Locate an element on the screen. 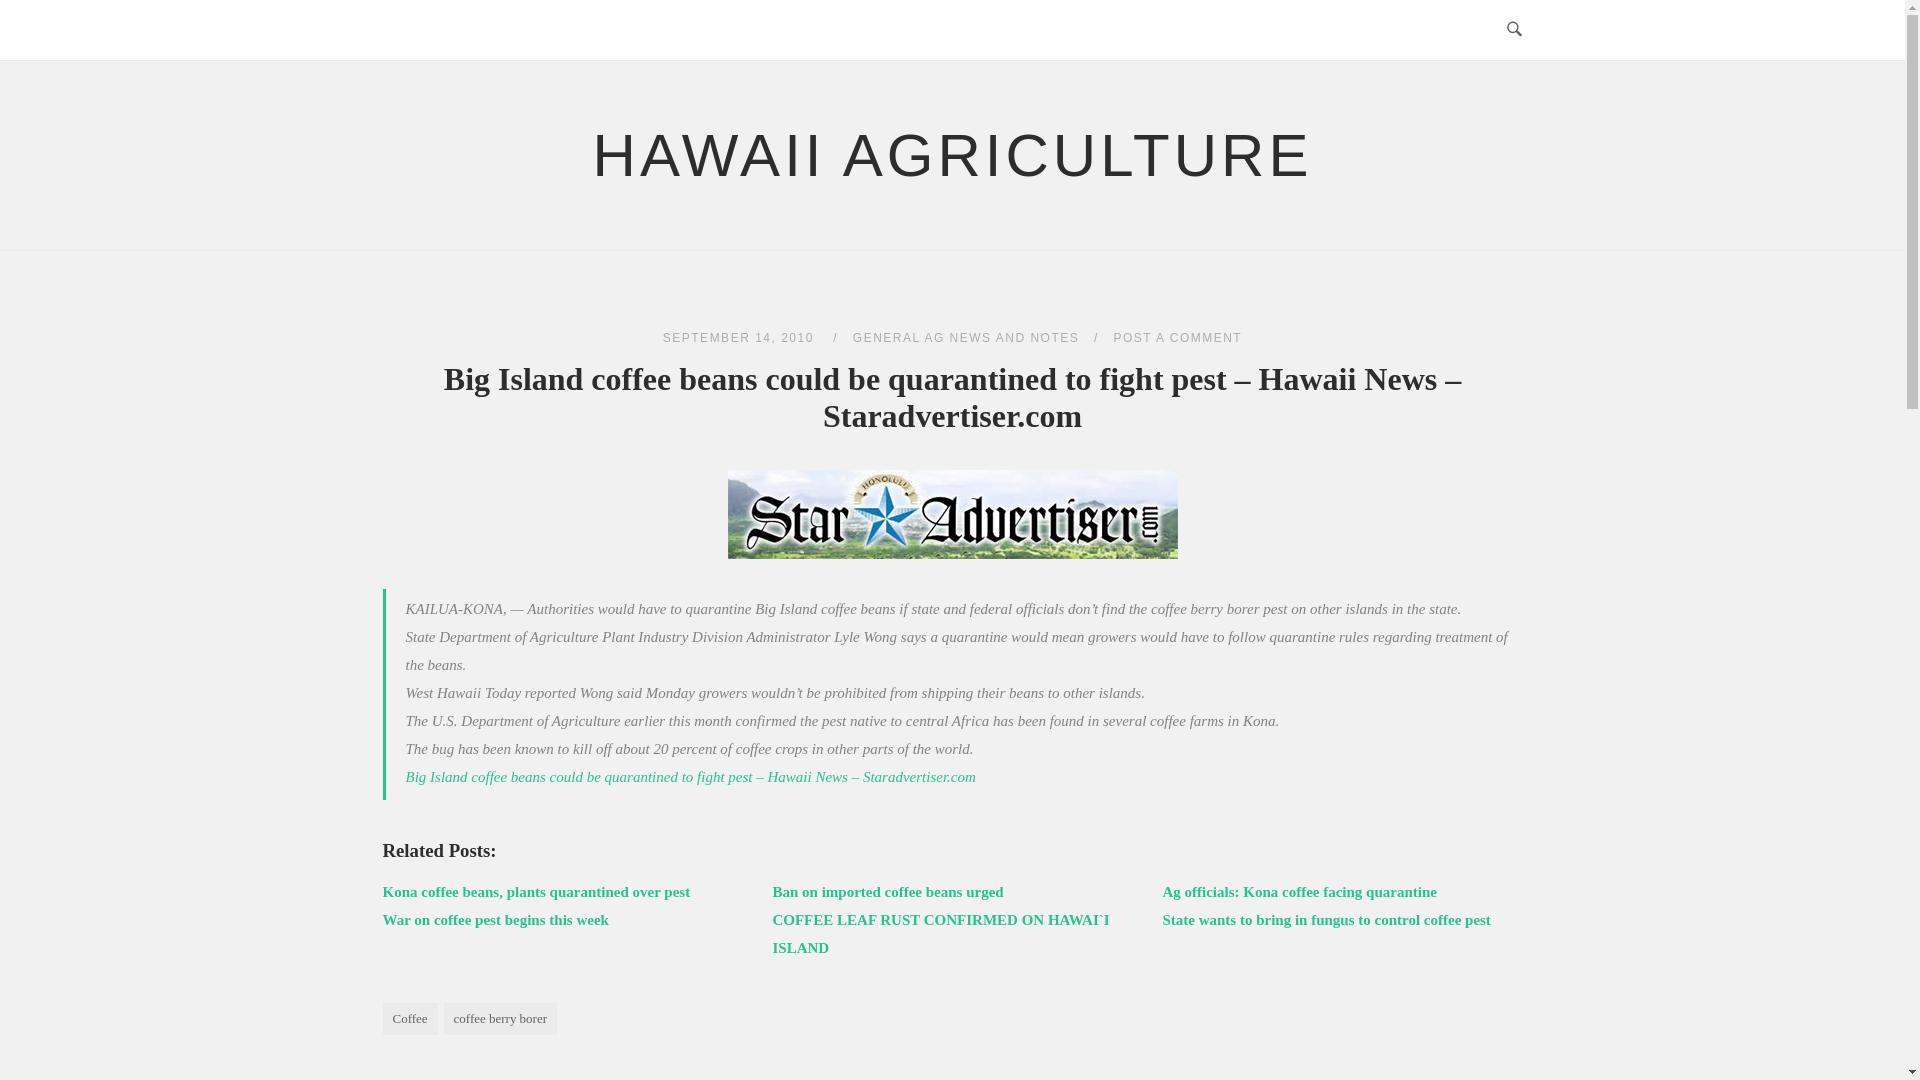  Ban on imported coffee beans urged is located at coordinates (886, 892).